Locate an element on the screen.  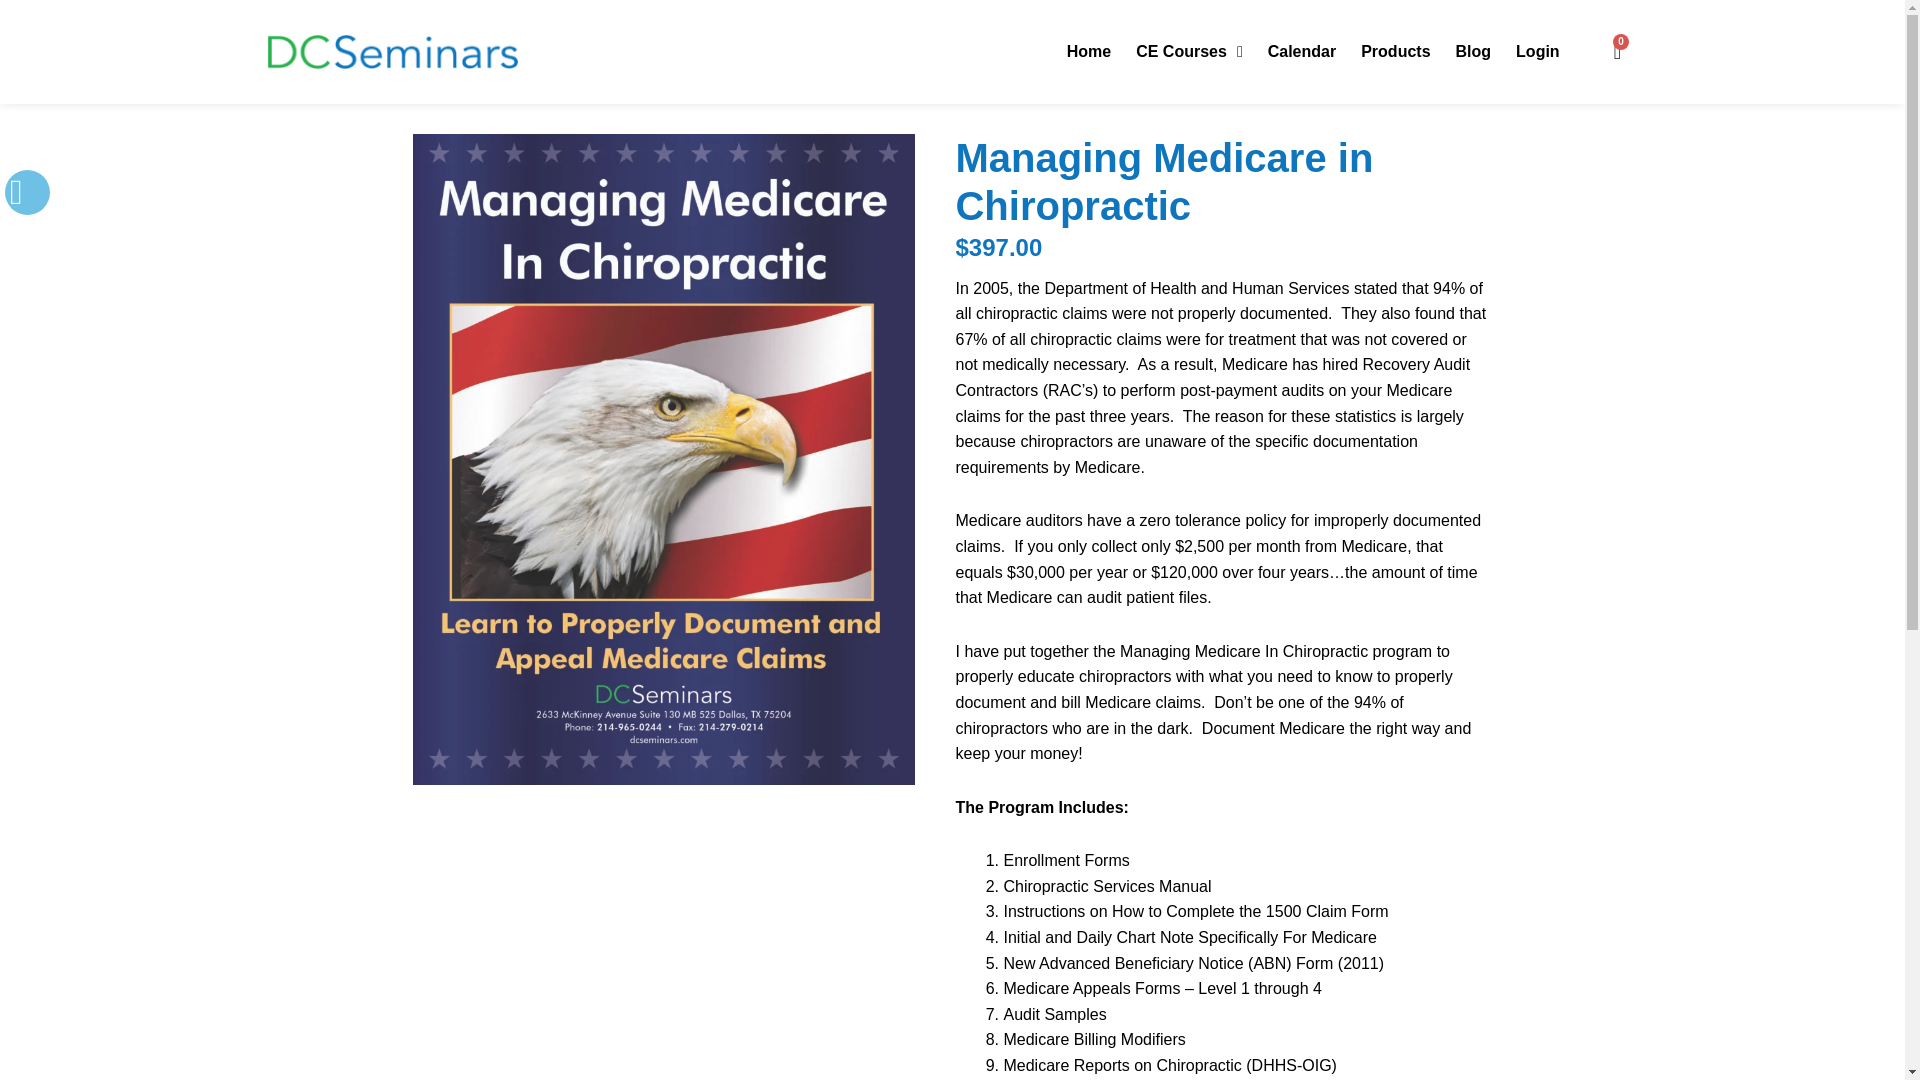
Products is located at coordinates (1396, 52).